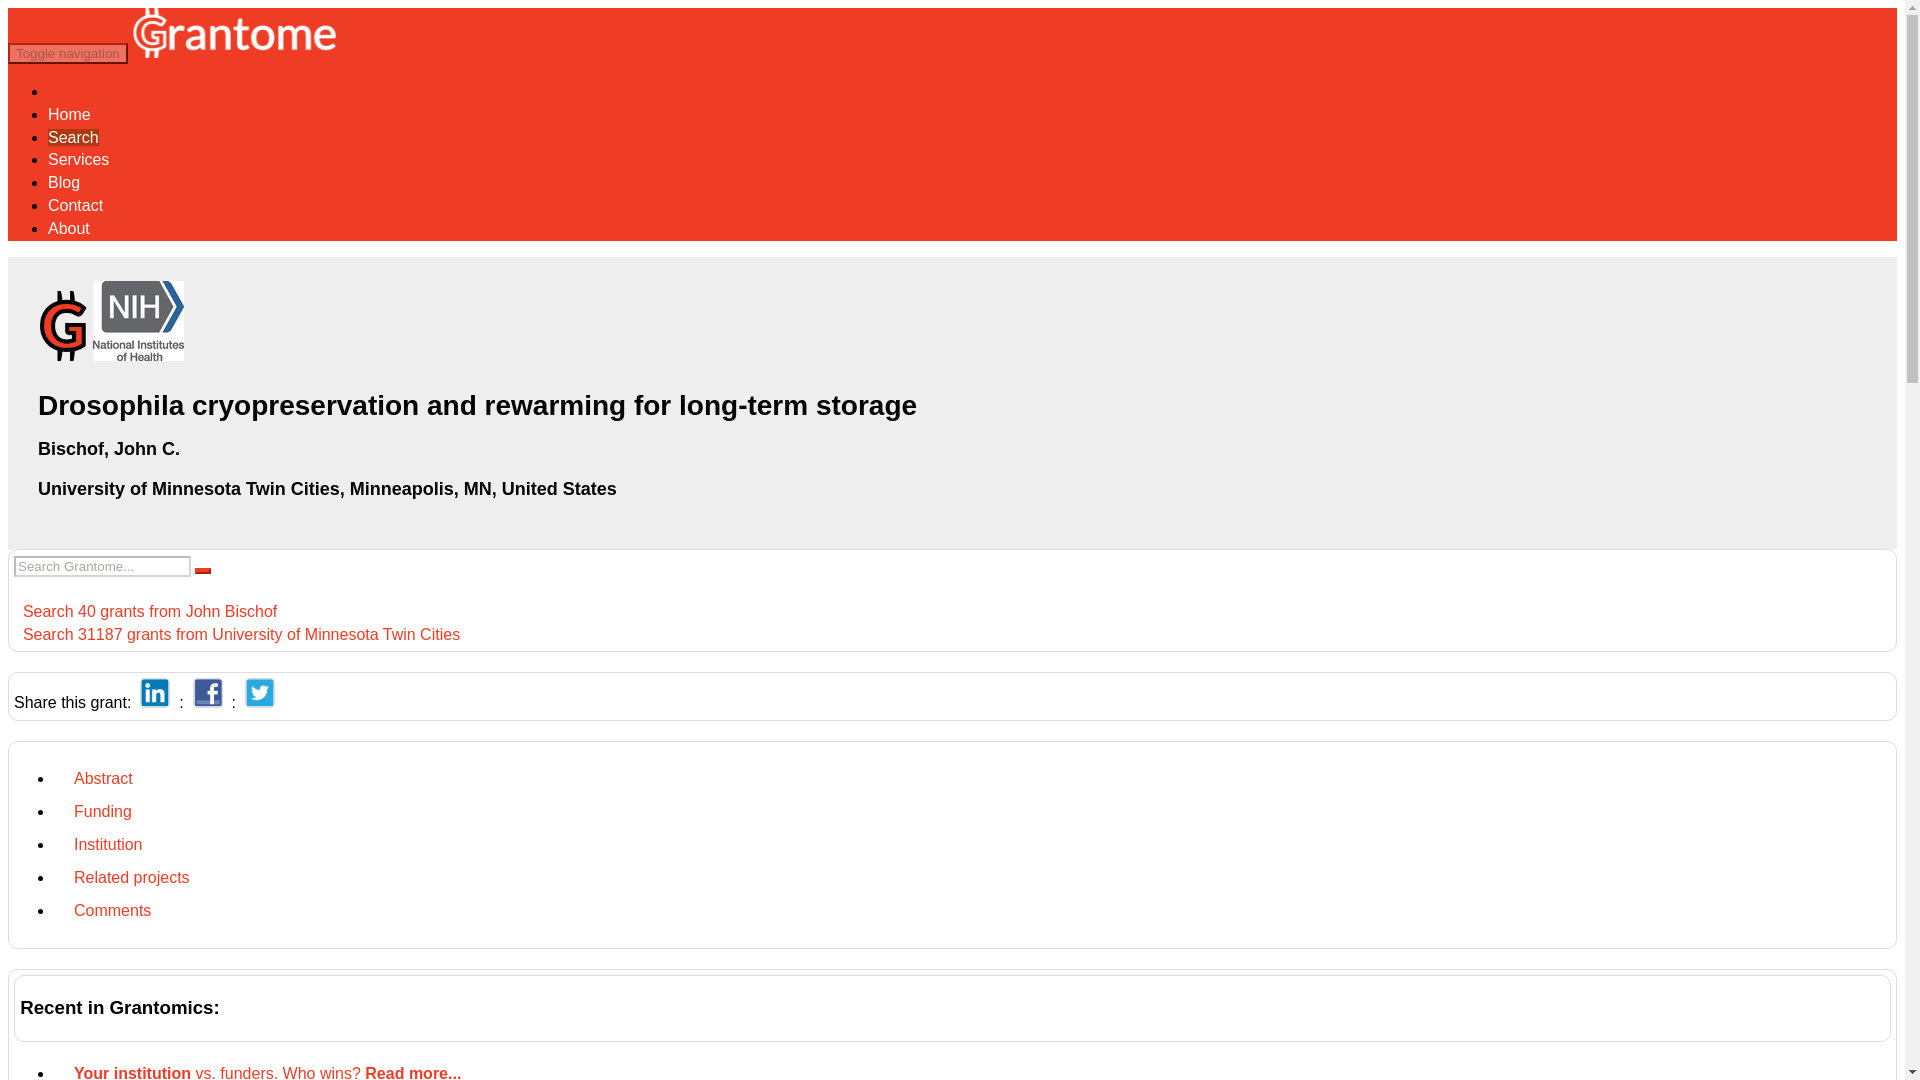  Describe the element at coordinates (208, 702) in the screenshot. I see `Share on Facebook...` at that location.